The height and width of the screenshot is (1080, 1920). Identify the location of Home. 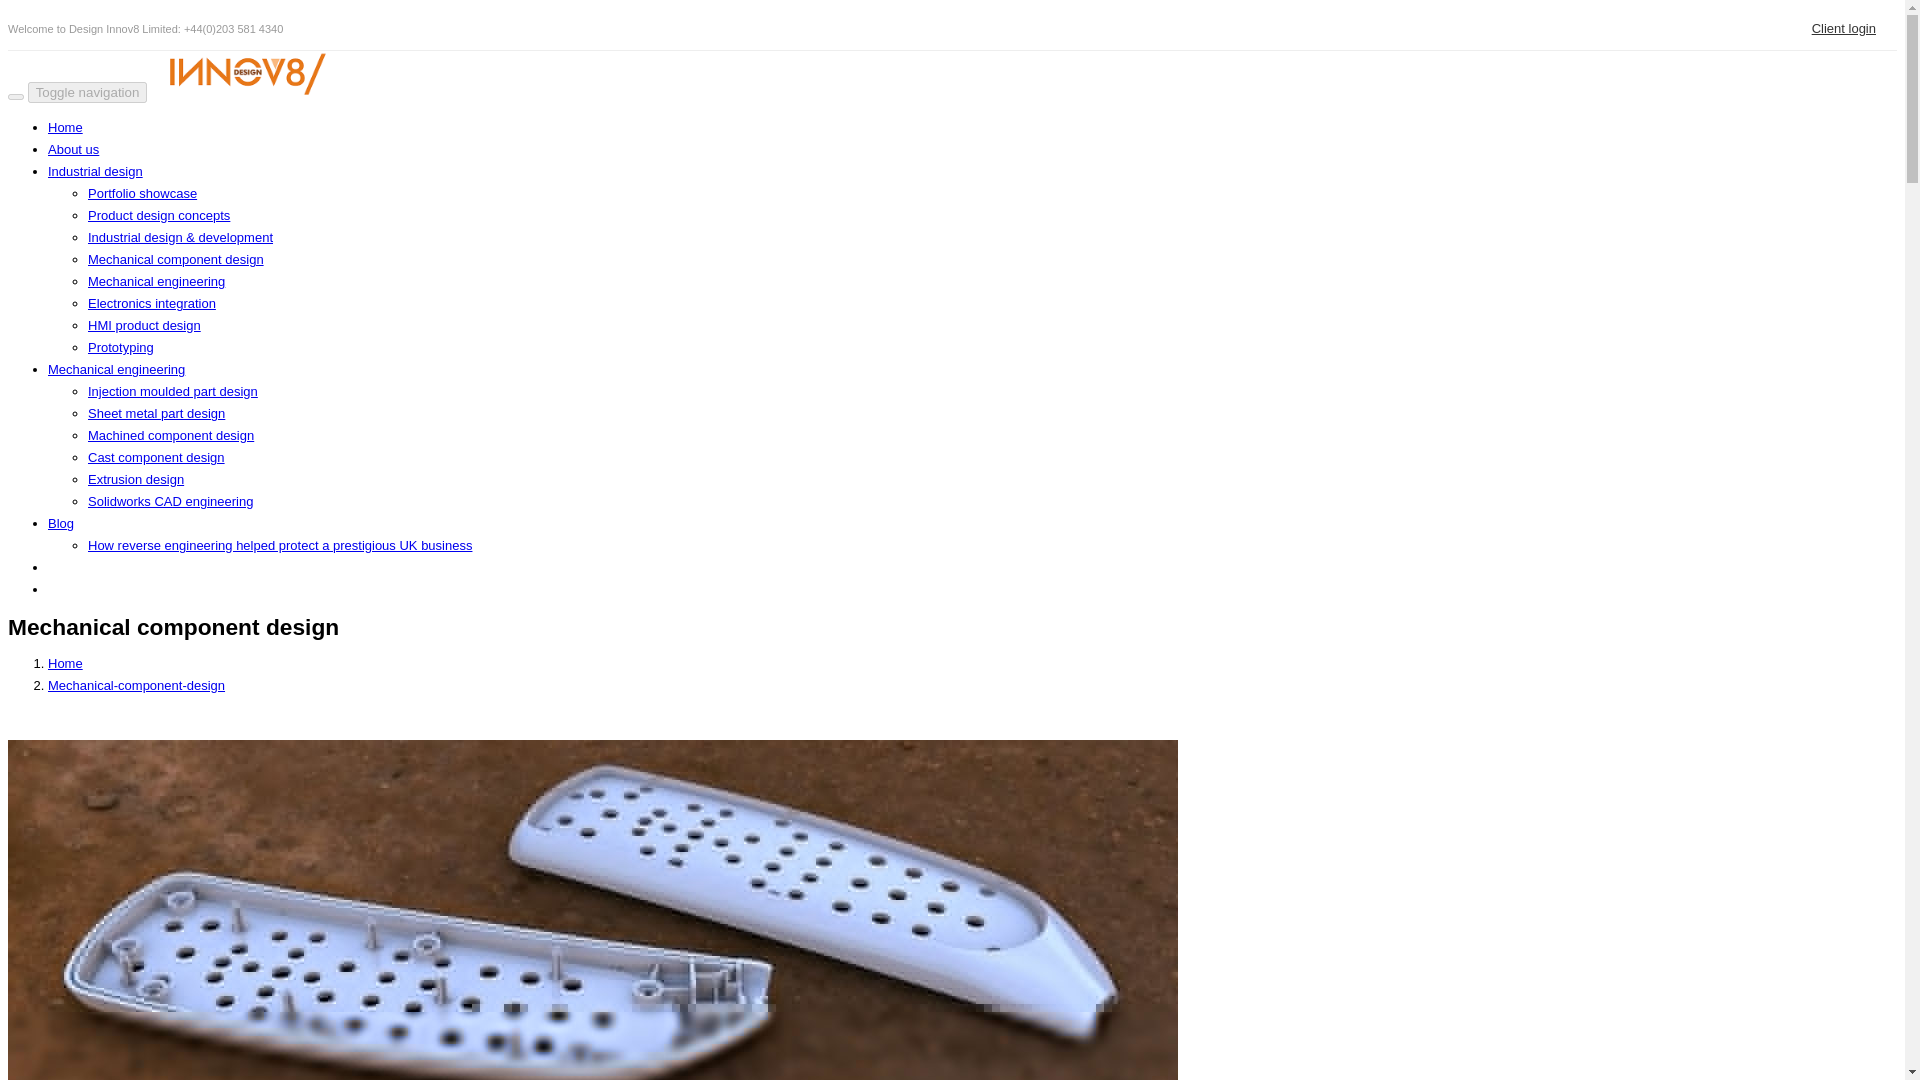
(65, 662).